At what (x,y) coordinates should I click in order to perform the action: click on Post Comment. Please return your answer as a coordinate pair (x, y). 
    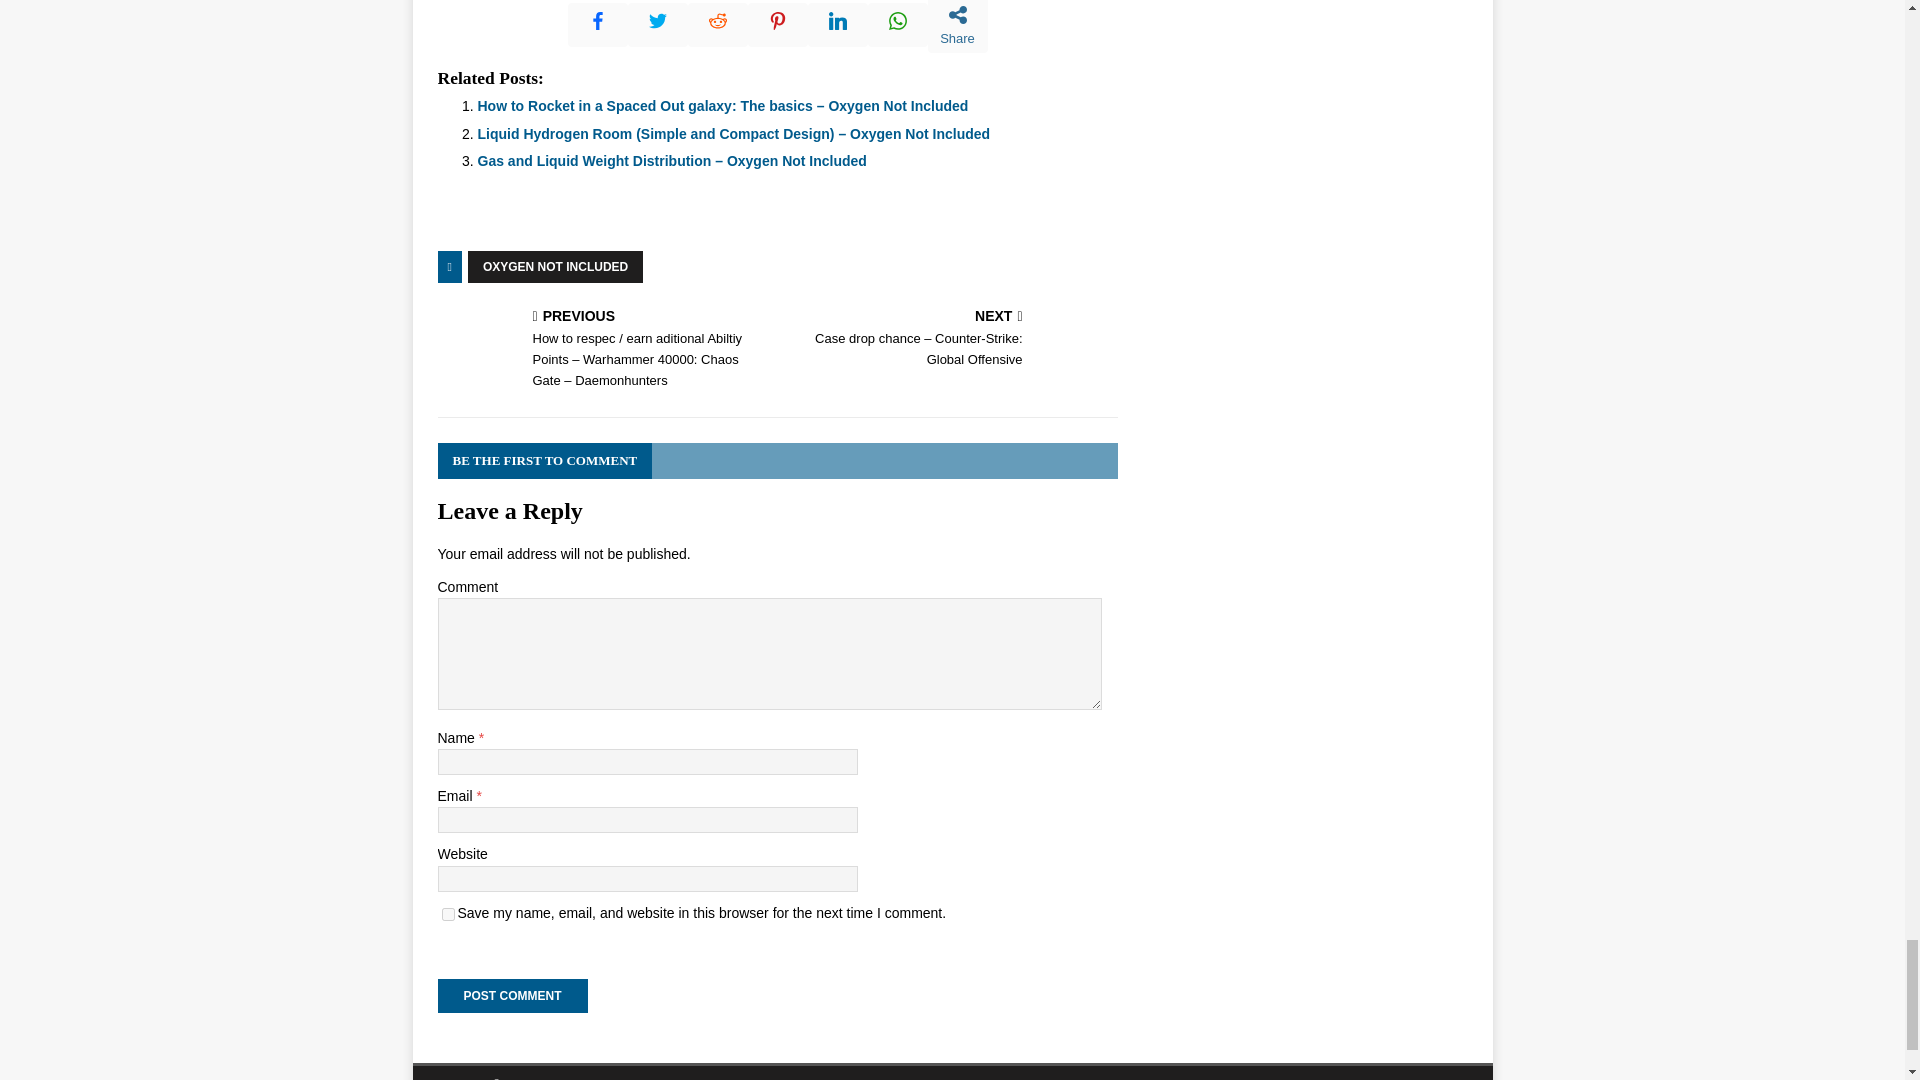
    Looking at the image, I should click on (512, 996).